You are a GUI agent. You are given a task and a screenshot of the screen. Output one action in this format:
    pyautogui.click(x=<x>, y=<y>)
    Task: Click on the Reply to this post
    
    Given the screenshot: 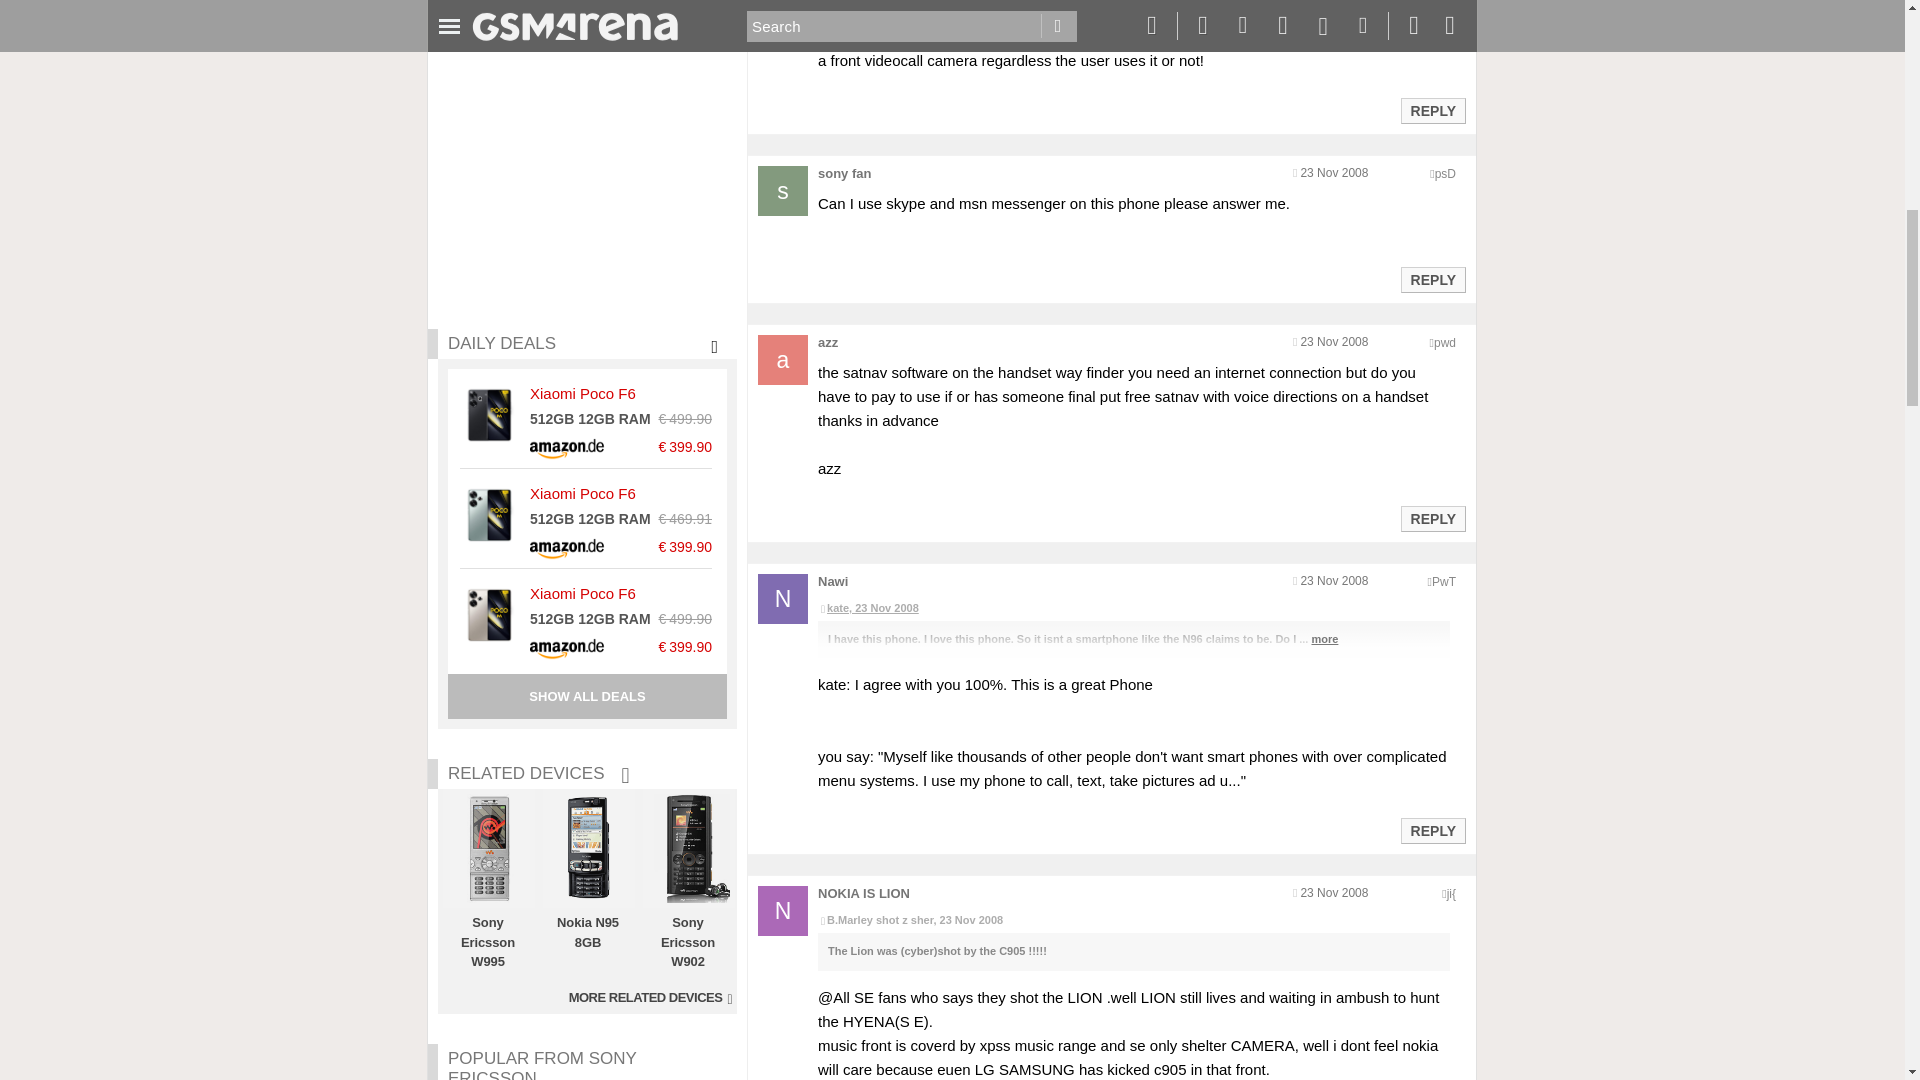 What is the action you would take?
    pyautogui.click(x=1432, y=830)
    